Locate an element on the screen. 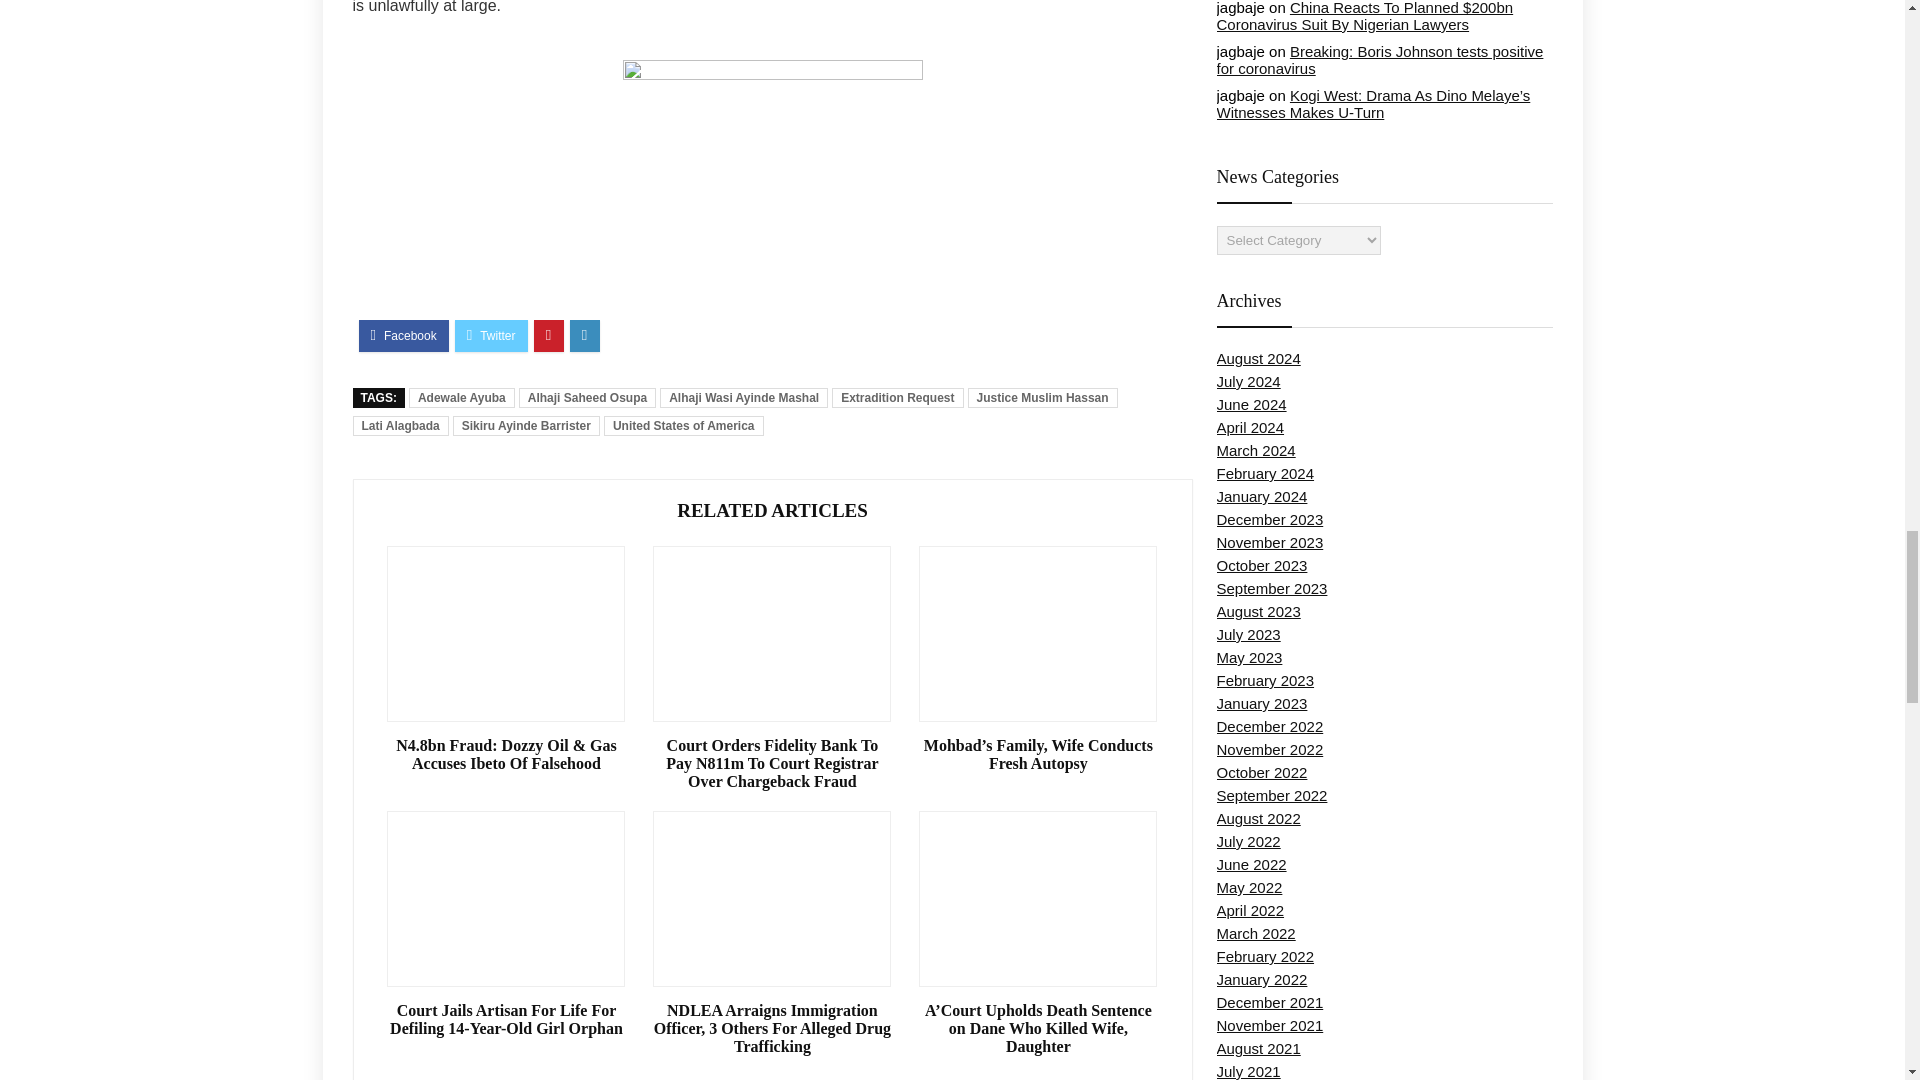 Image resolution: width=1920 pixels, height=1080 pixels. Sikiru Ayinde Barrister is located at coordinates (526, 426).